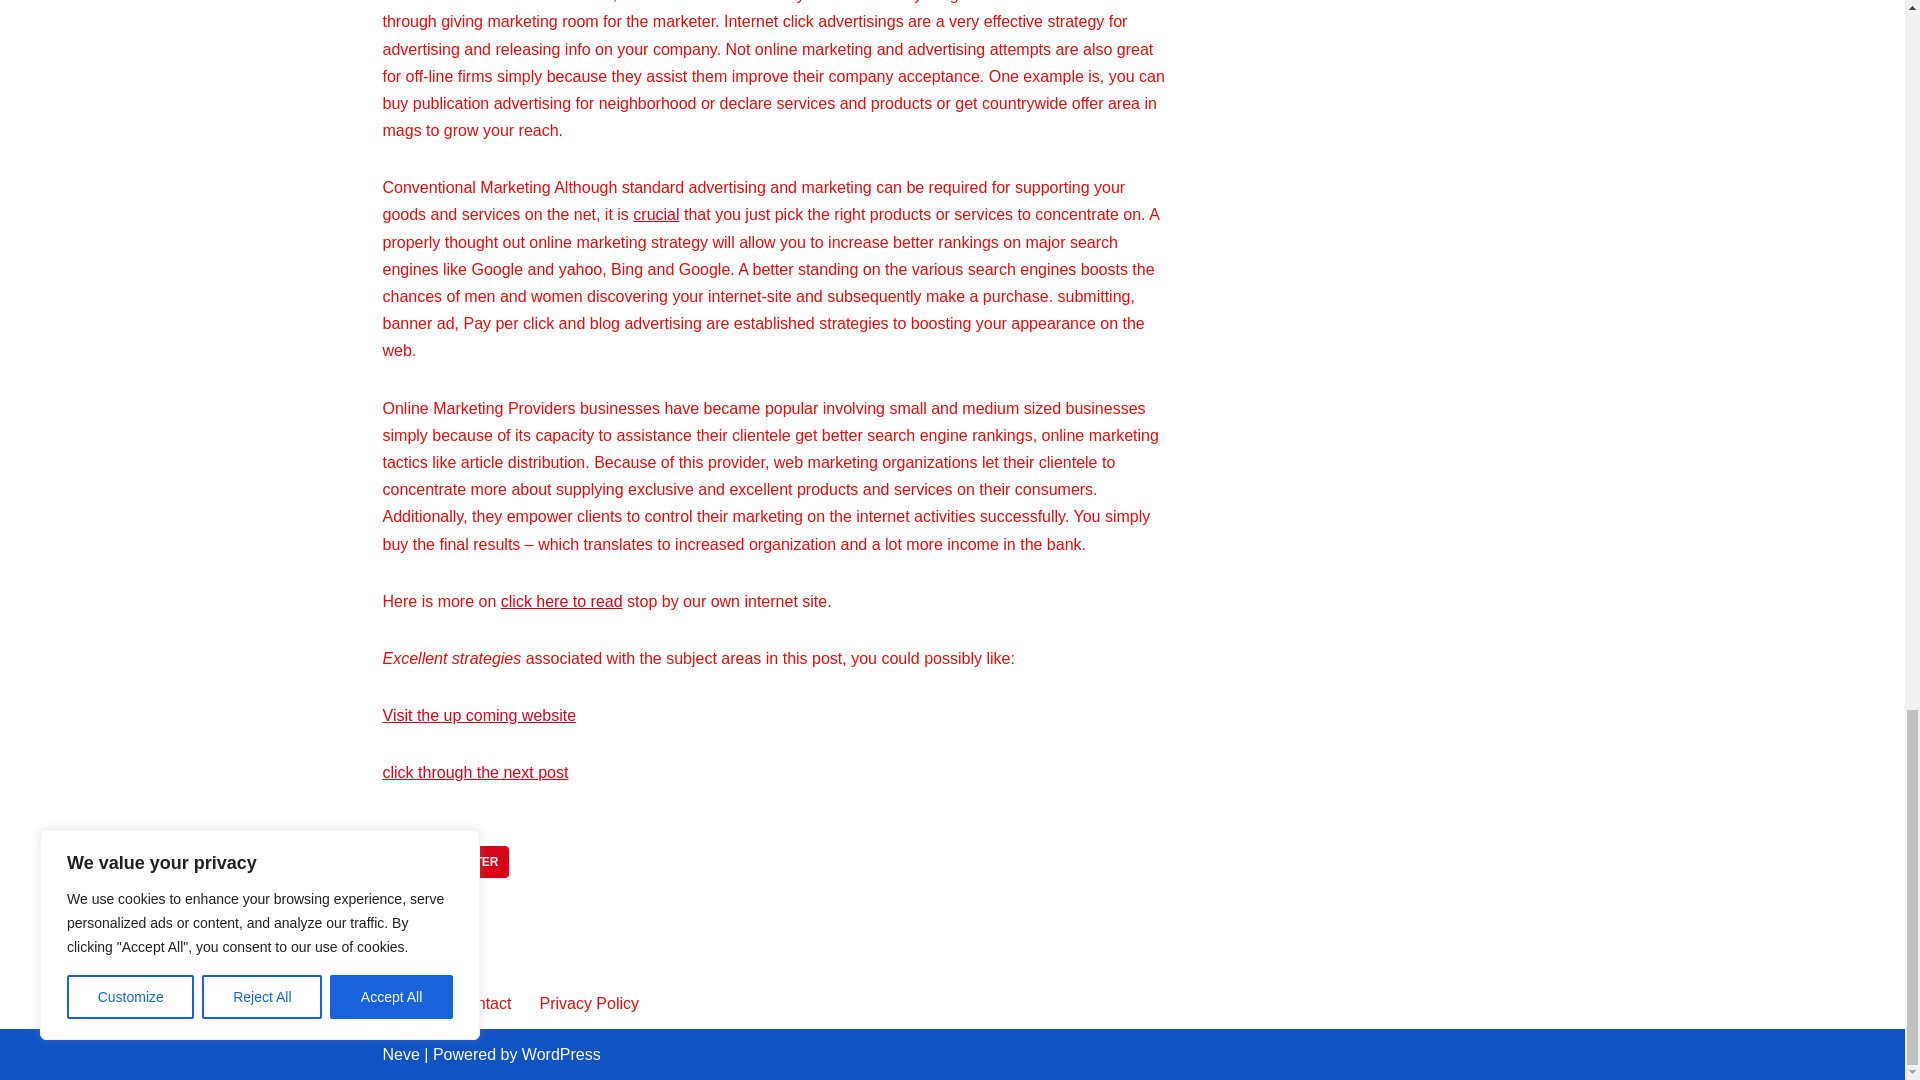  What do you see at coordinates (479, 715) in the screenshot?
I see `Visit the up coming website` at bounding box center [479, 715].